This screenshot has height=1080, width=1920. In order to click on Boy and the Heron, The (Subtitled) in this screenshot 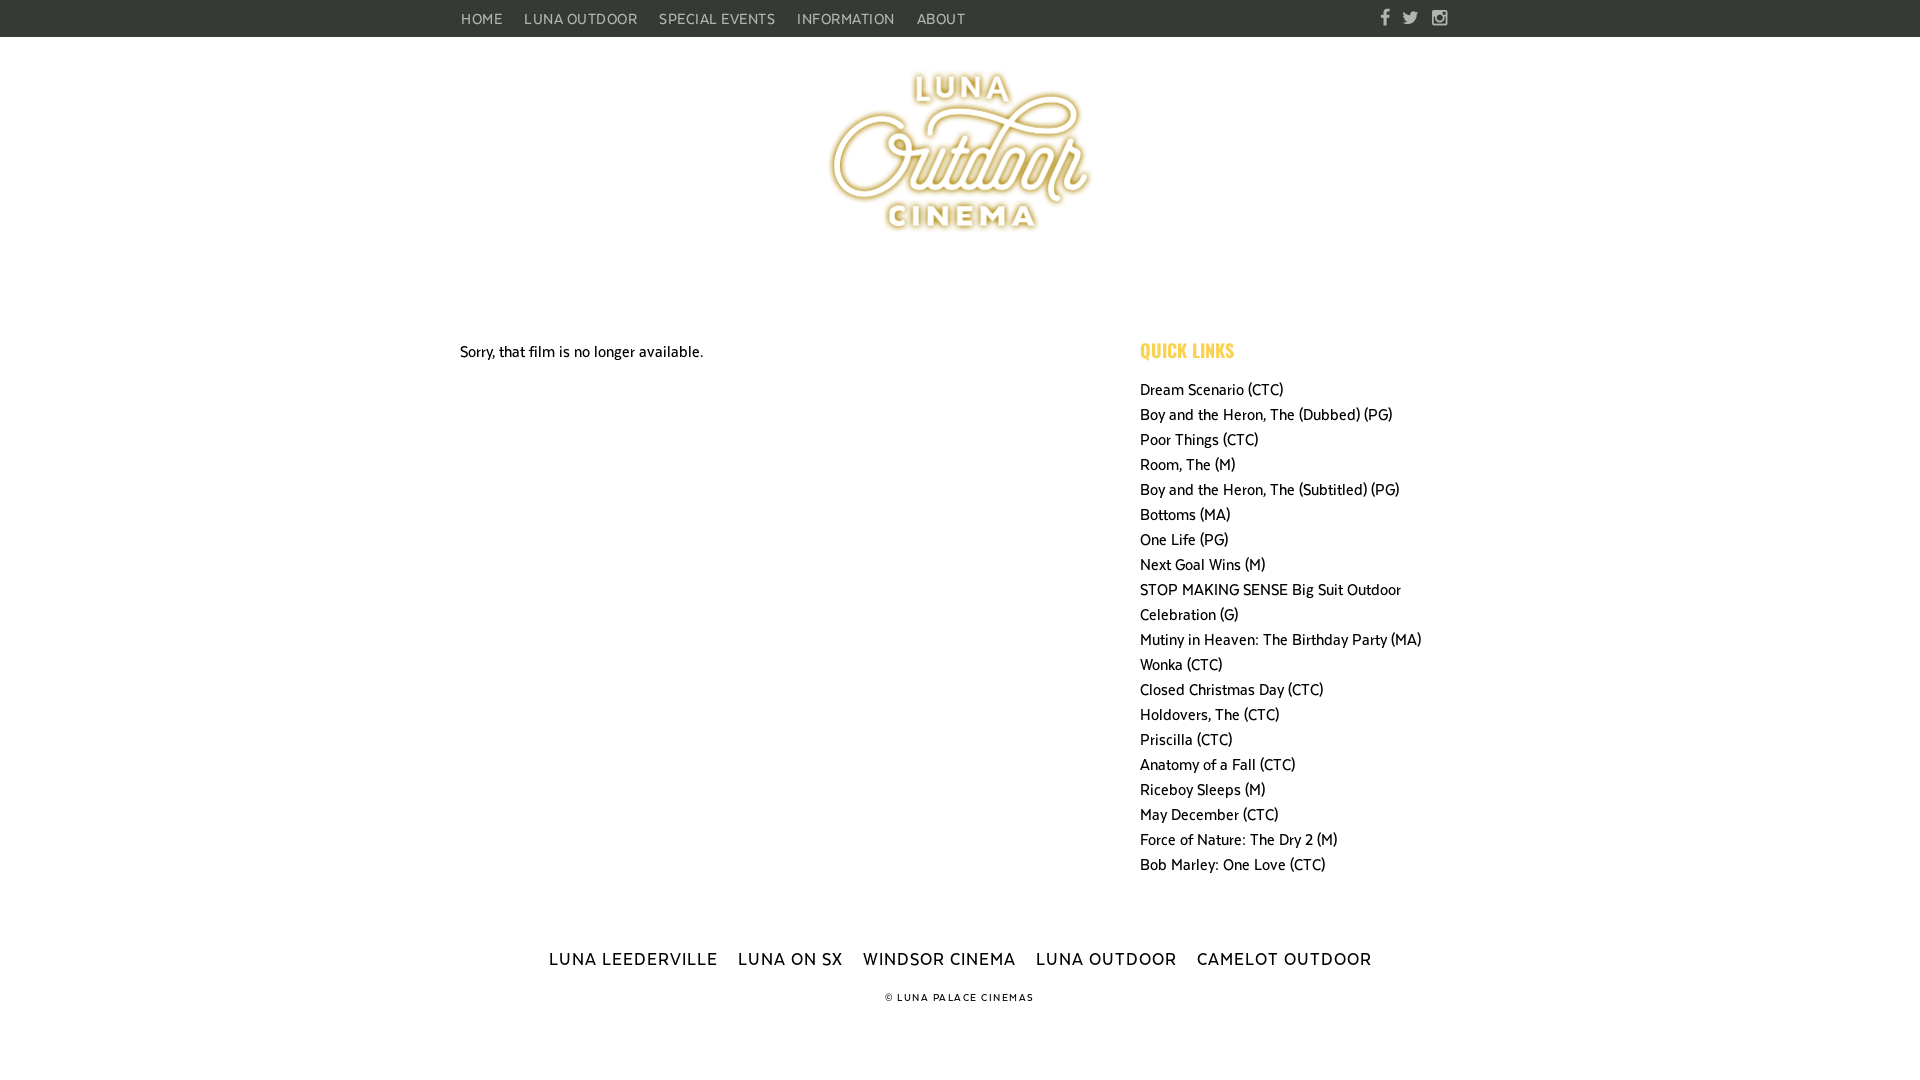, I will do `click(1254, 488)`.